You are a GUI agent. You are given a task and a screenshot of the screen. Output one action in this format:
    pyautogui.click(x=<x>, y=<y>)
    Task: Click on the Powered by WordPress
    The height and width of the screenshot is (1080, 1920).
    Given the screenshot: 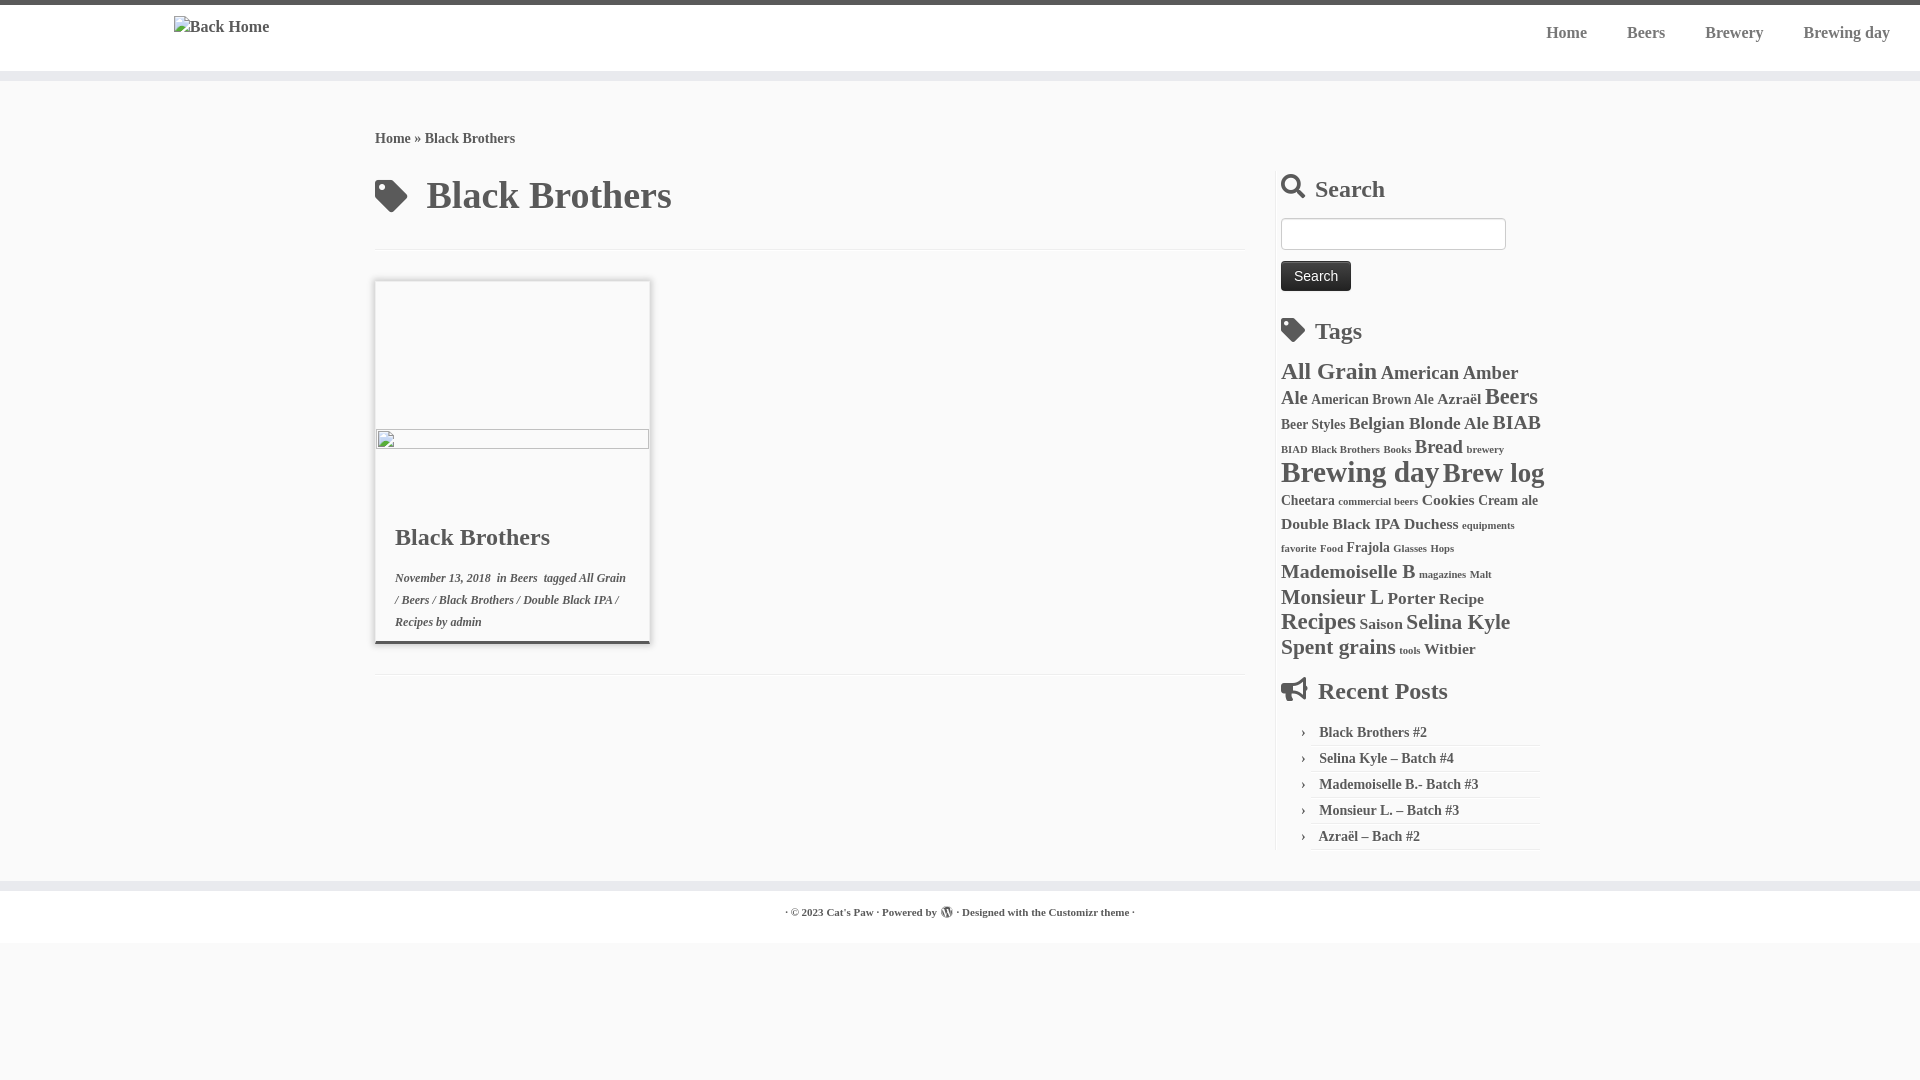 What is the action you would take?
    pyautogui.click(x=947, y=909)
    